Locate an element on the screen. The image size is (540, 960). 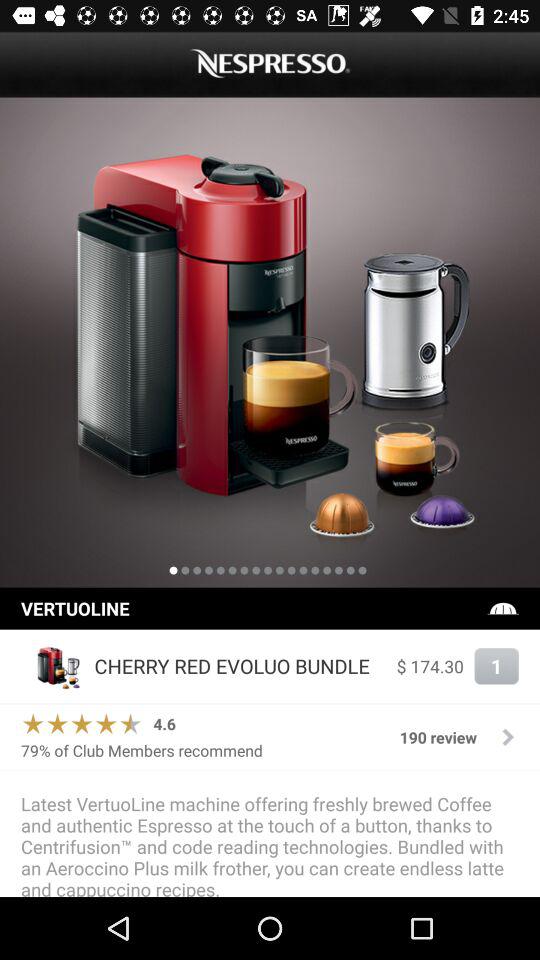
turn on the $ 174.30 item is located at coordinates (430, 666).